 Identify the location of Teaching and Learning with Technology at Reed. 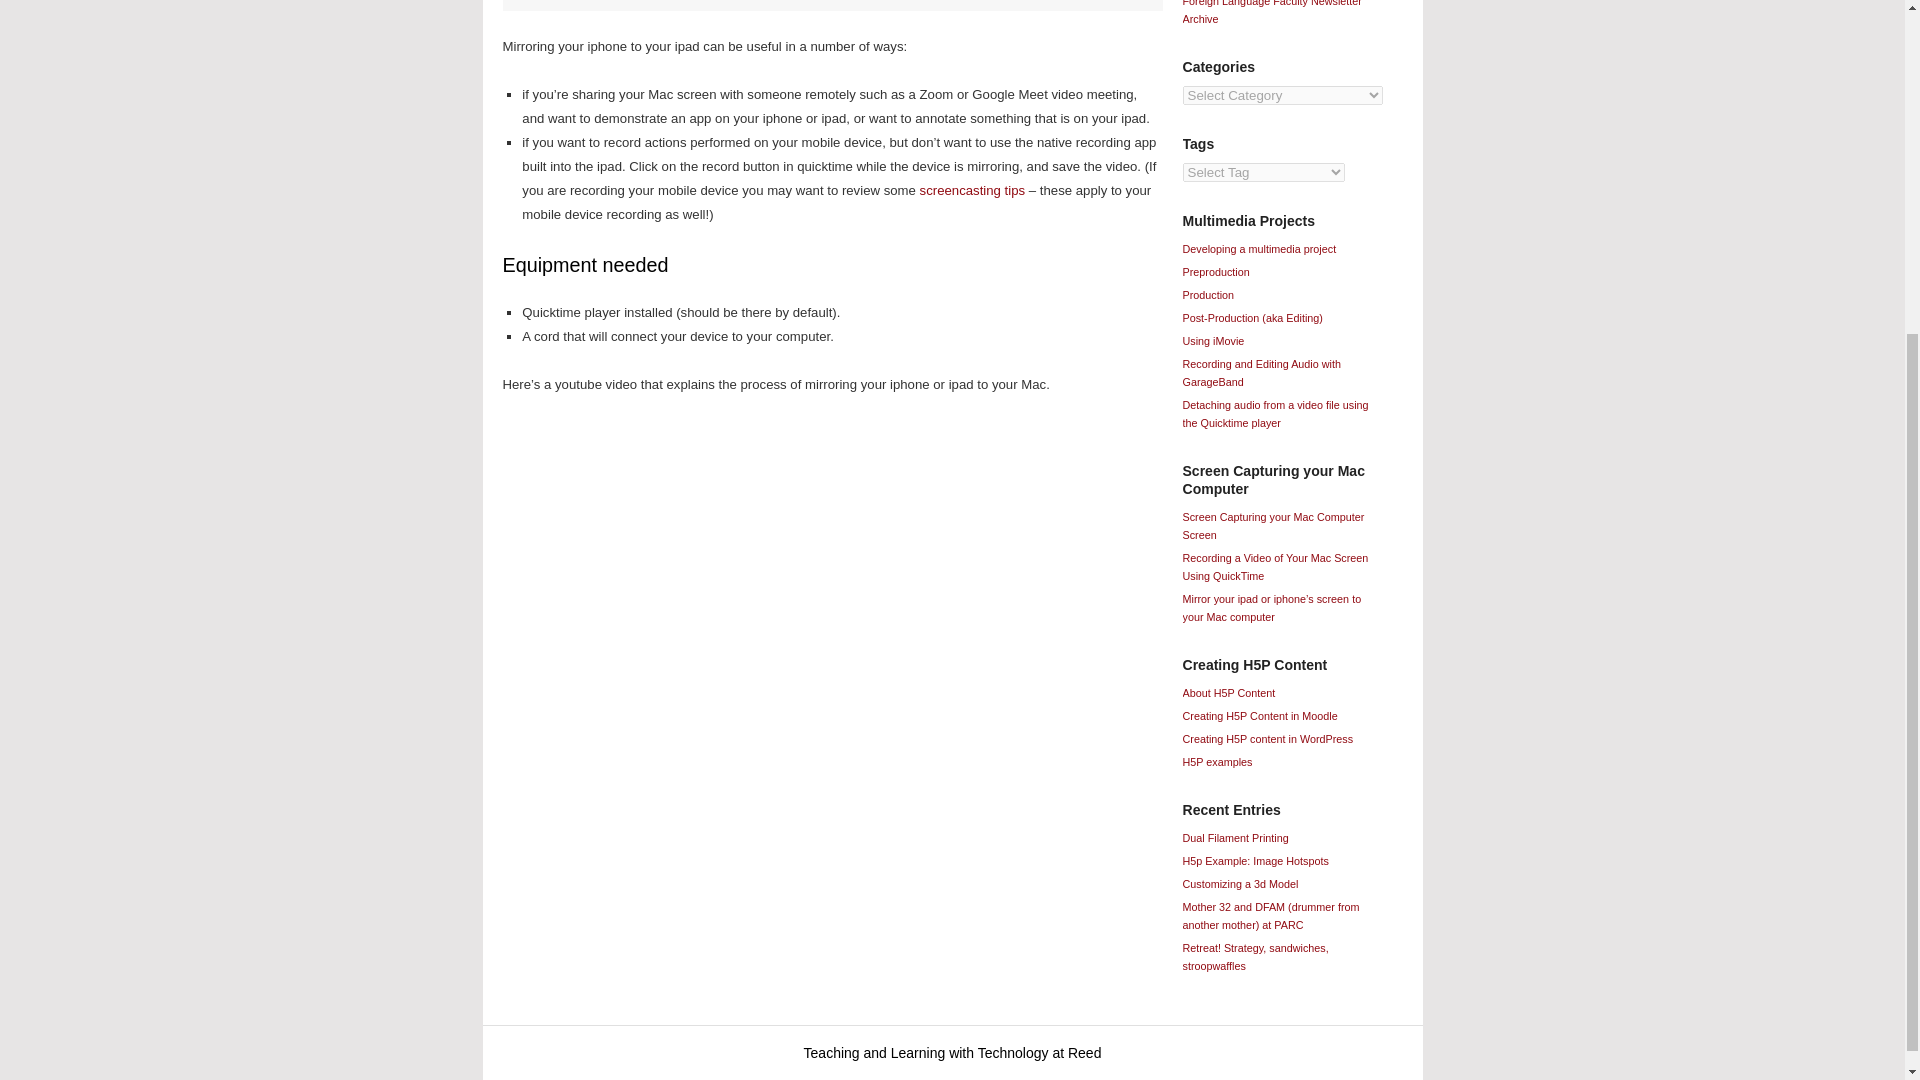
(953, 1052).